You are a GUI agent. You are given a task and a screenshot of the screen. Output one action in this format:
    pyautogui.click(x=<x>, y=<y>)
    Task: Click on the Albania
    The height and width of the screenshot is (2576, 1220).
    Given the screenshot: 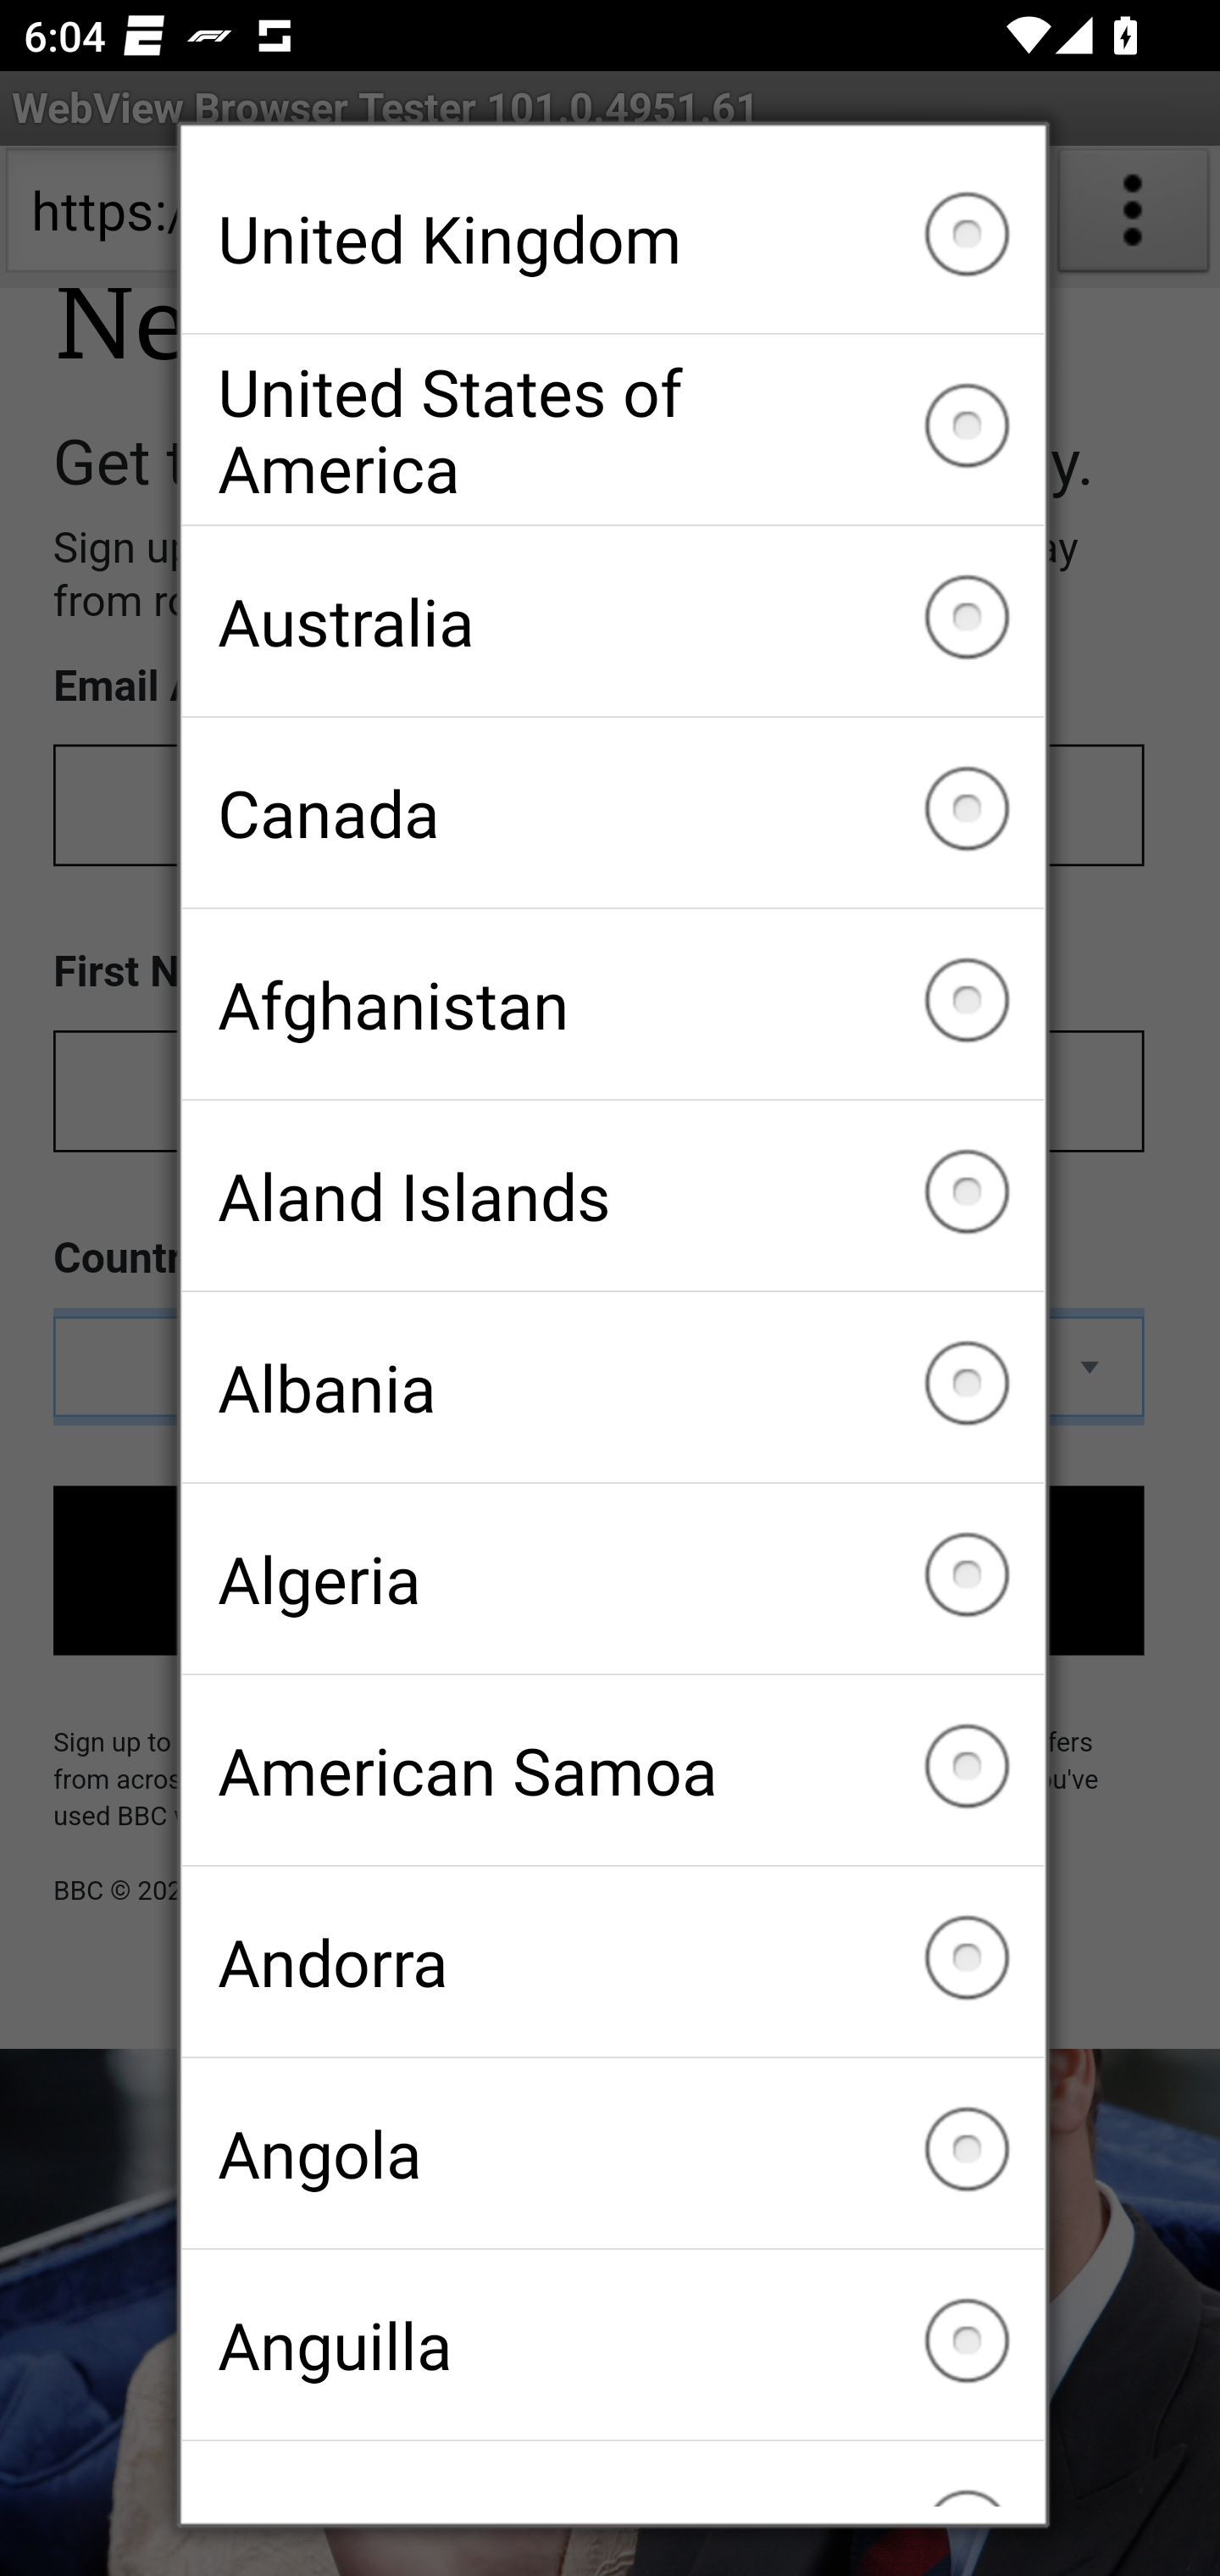 What is the action you would take?
    pyautogui.click(x=613, y=1386)
    